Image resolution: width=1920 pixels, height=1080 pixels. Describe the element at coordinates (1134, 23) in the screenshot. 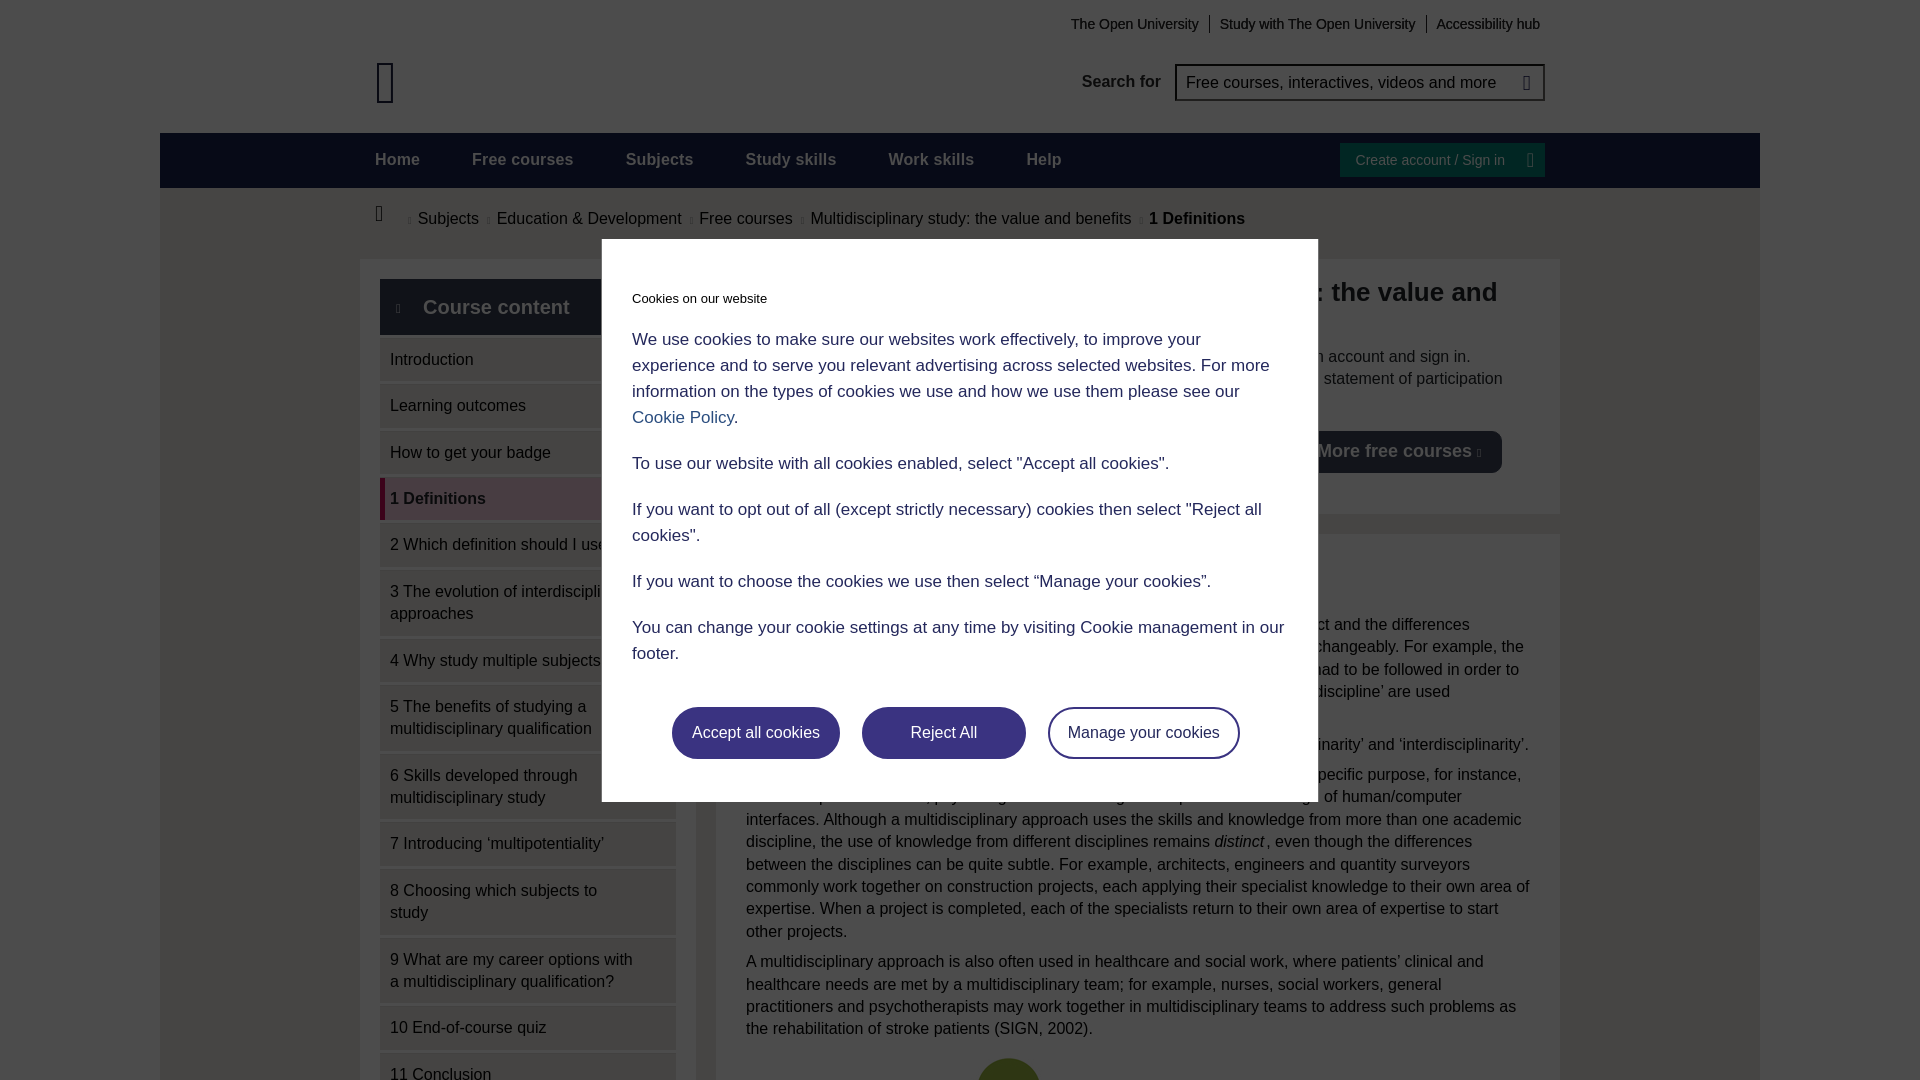

I see `The Open University` at that location.